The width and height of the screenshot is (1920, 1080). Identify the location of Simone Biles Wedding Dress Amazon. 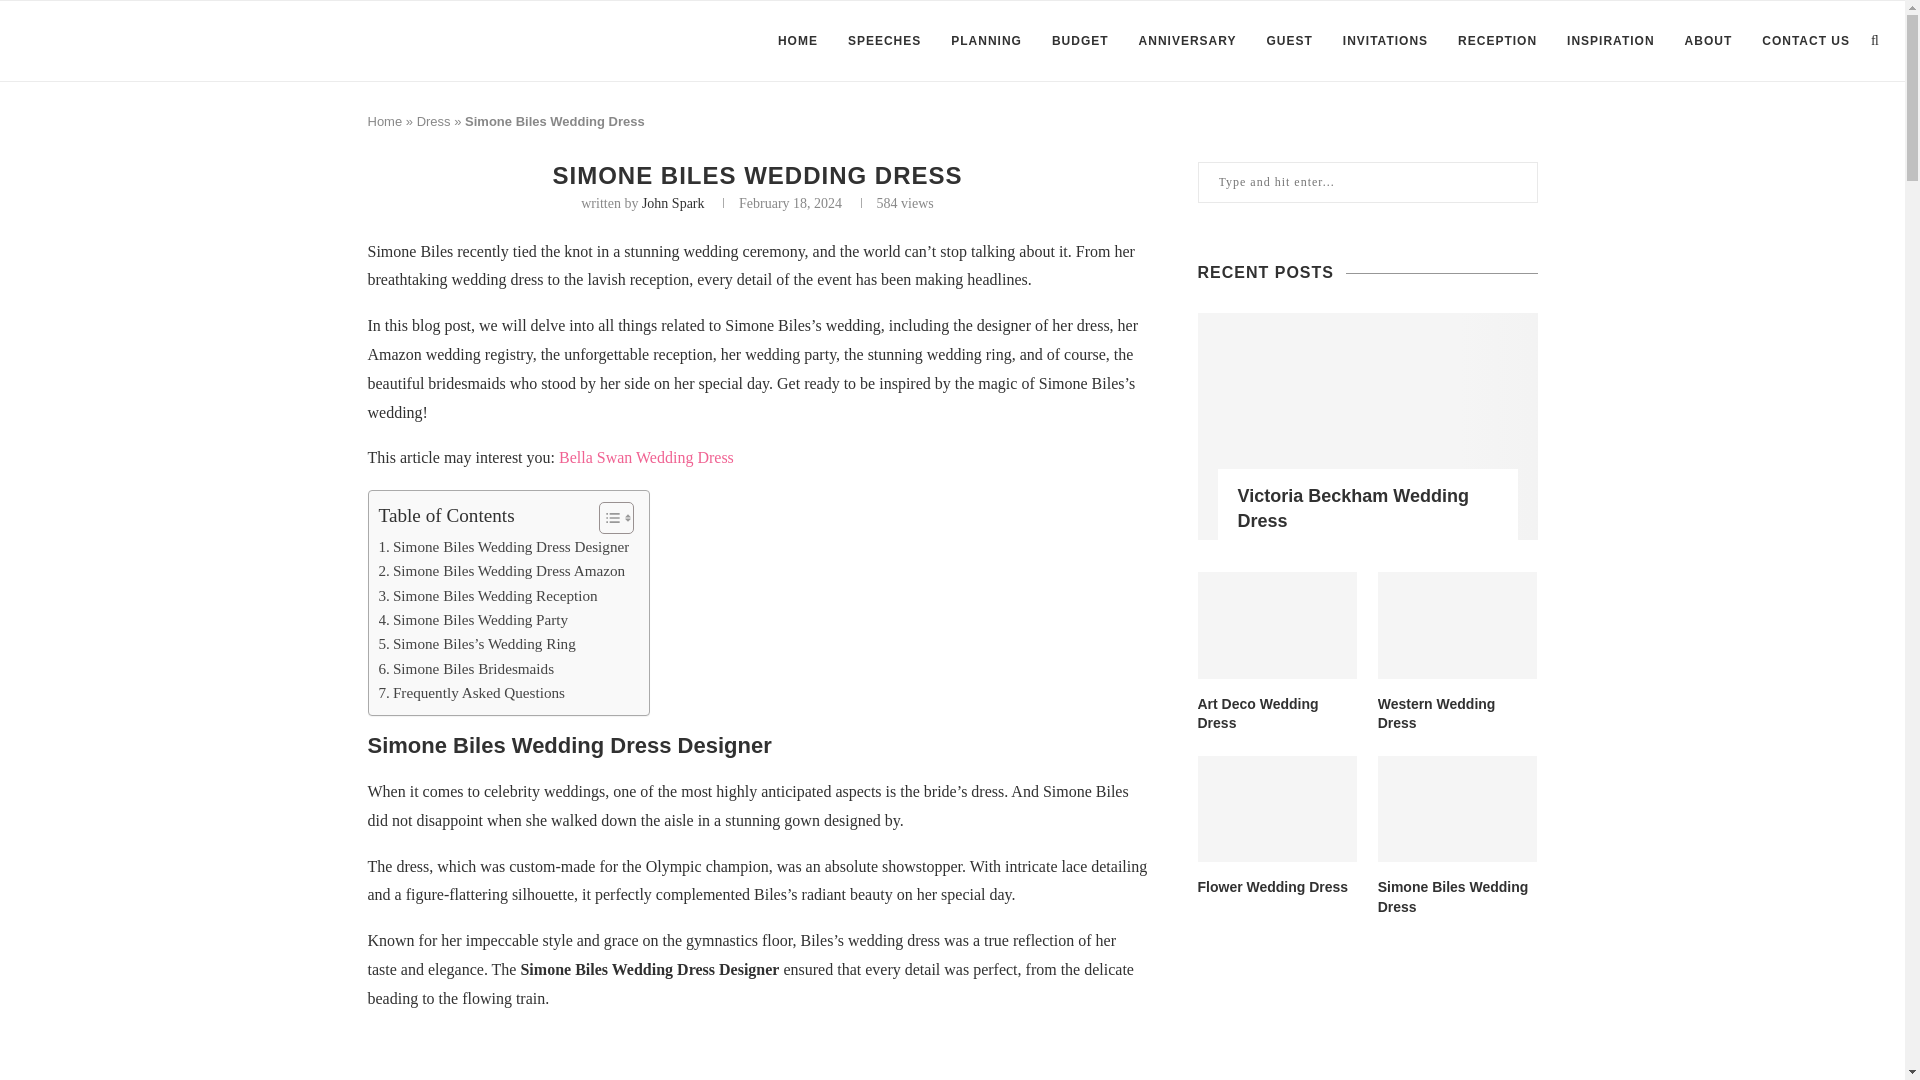
(502, 571).